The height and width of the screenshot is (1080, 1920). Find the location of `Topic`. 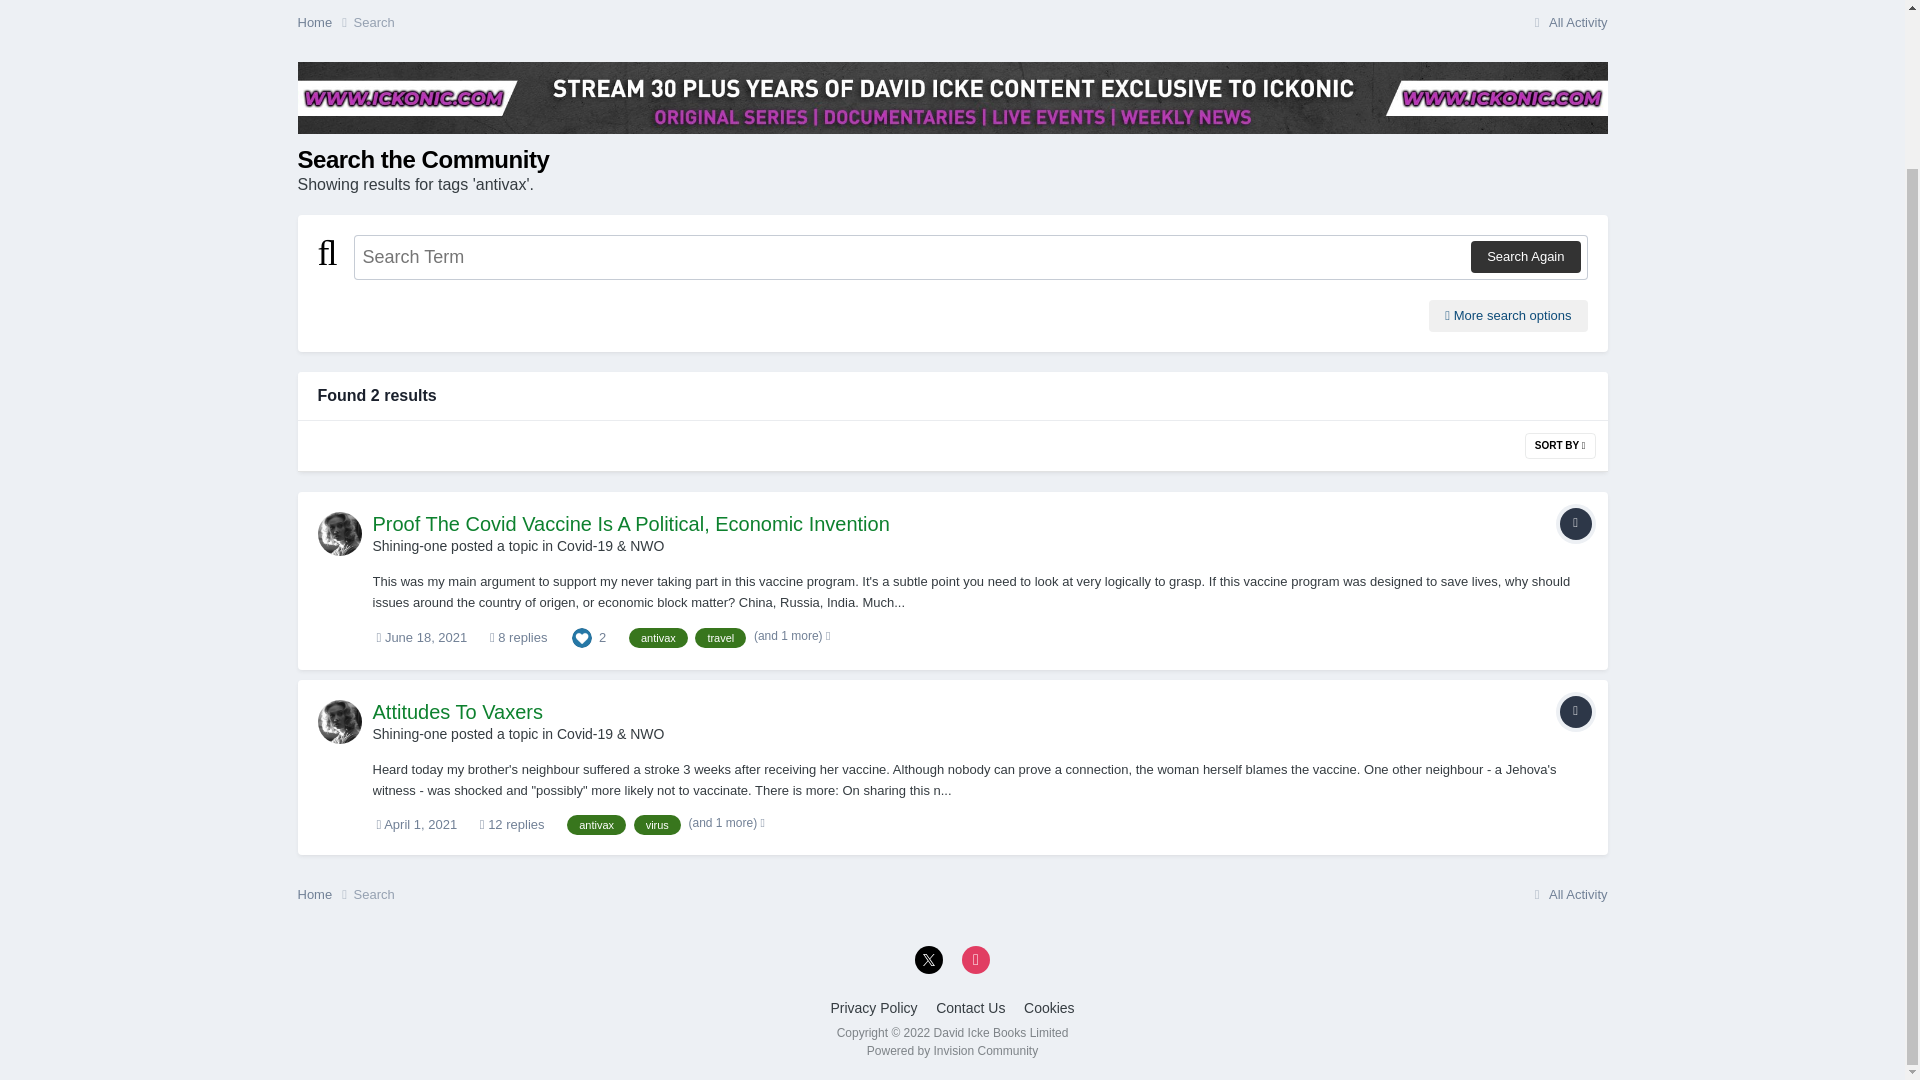

Topic is located at coordinates (1575, 524).